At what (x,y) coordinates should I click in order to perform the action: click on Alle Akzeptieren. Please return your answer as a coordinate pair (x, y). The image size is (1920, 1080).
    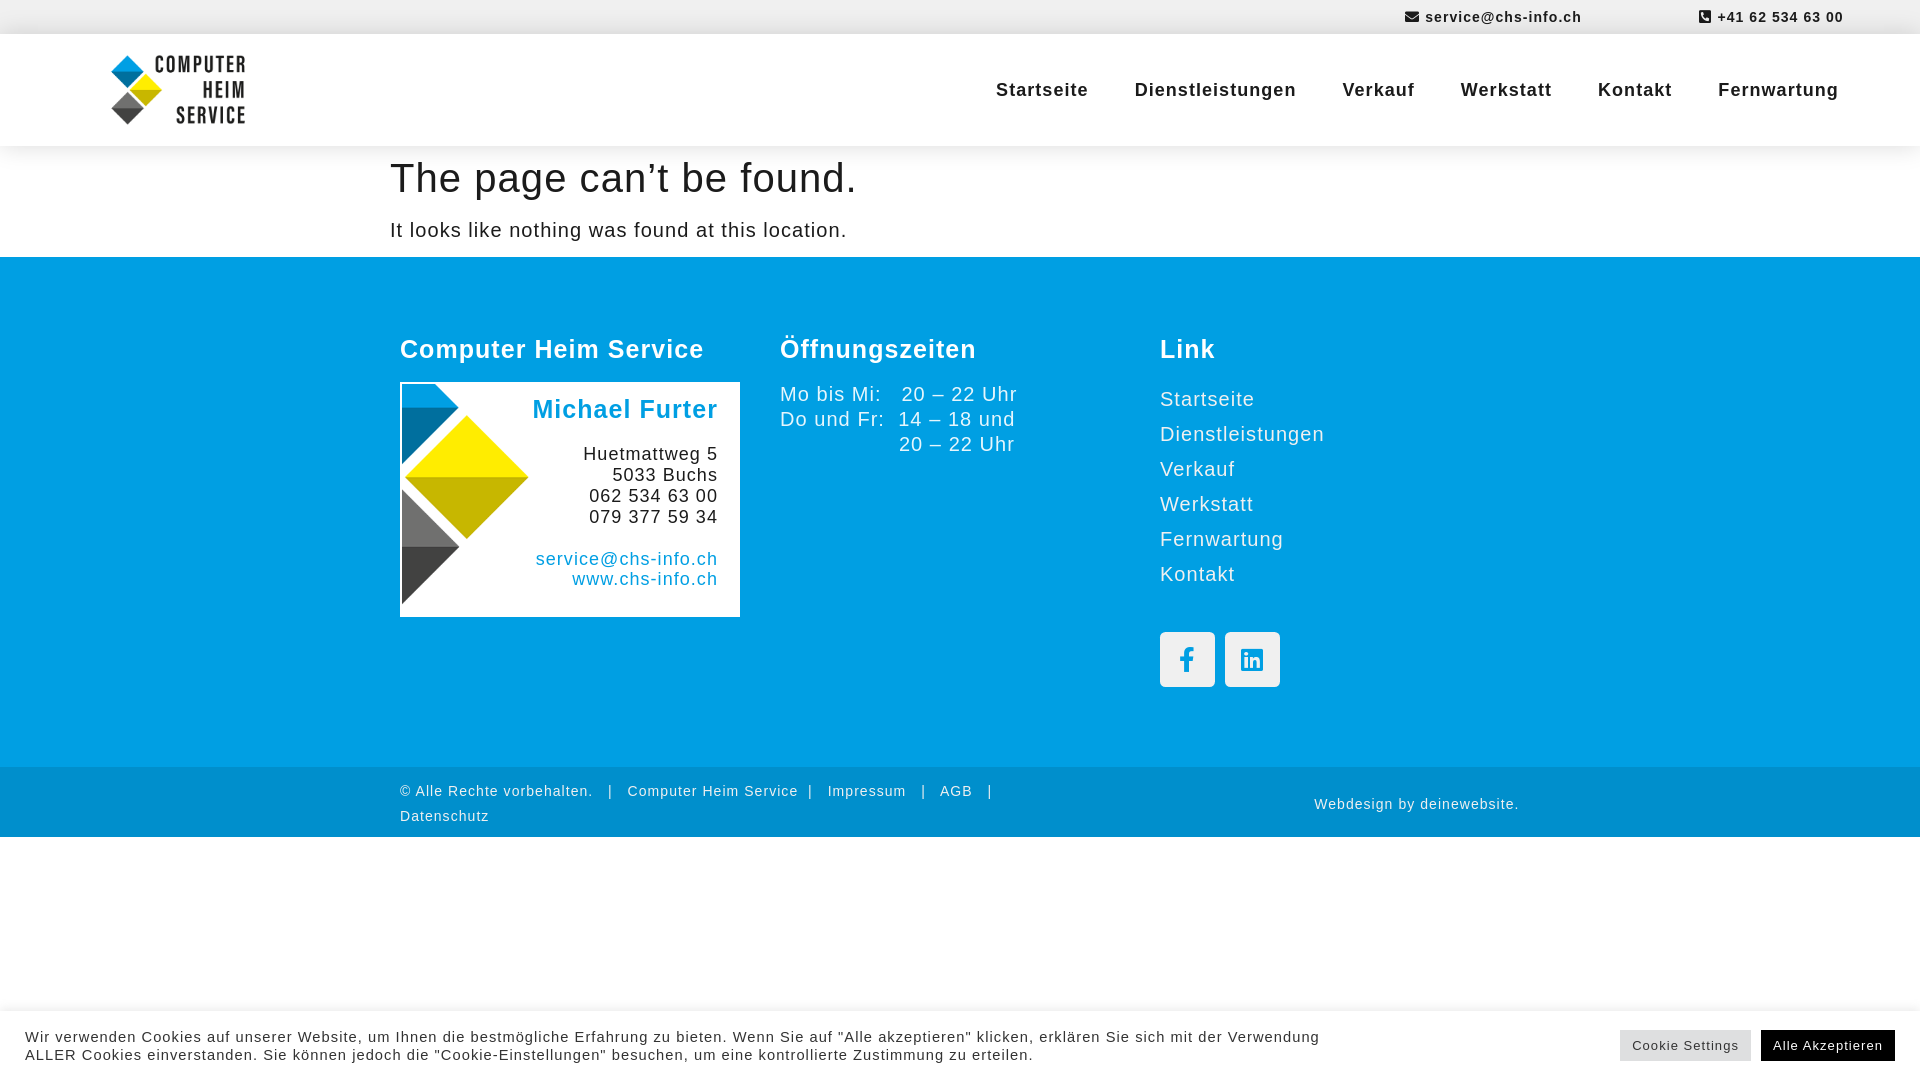
    Looking at the image, I should click on (1828, 1046).